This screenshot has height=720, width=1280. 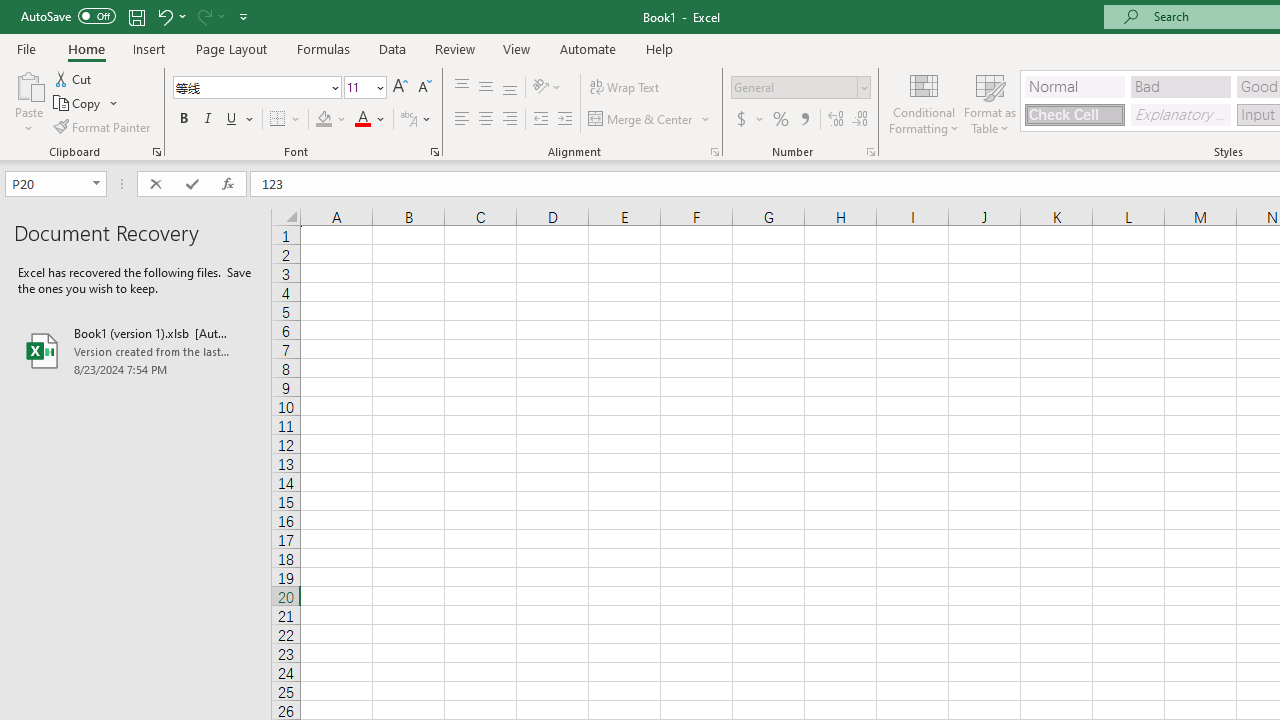 What do you see at coordinates (424, 88) in the screenshot?
I see `Decrease Font Size` at bounding box center [424, 88].